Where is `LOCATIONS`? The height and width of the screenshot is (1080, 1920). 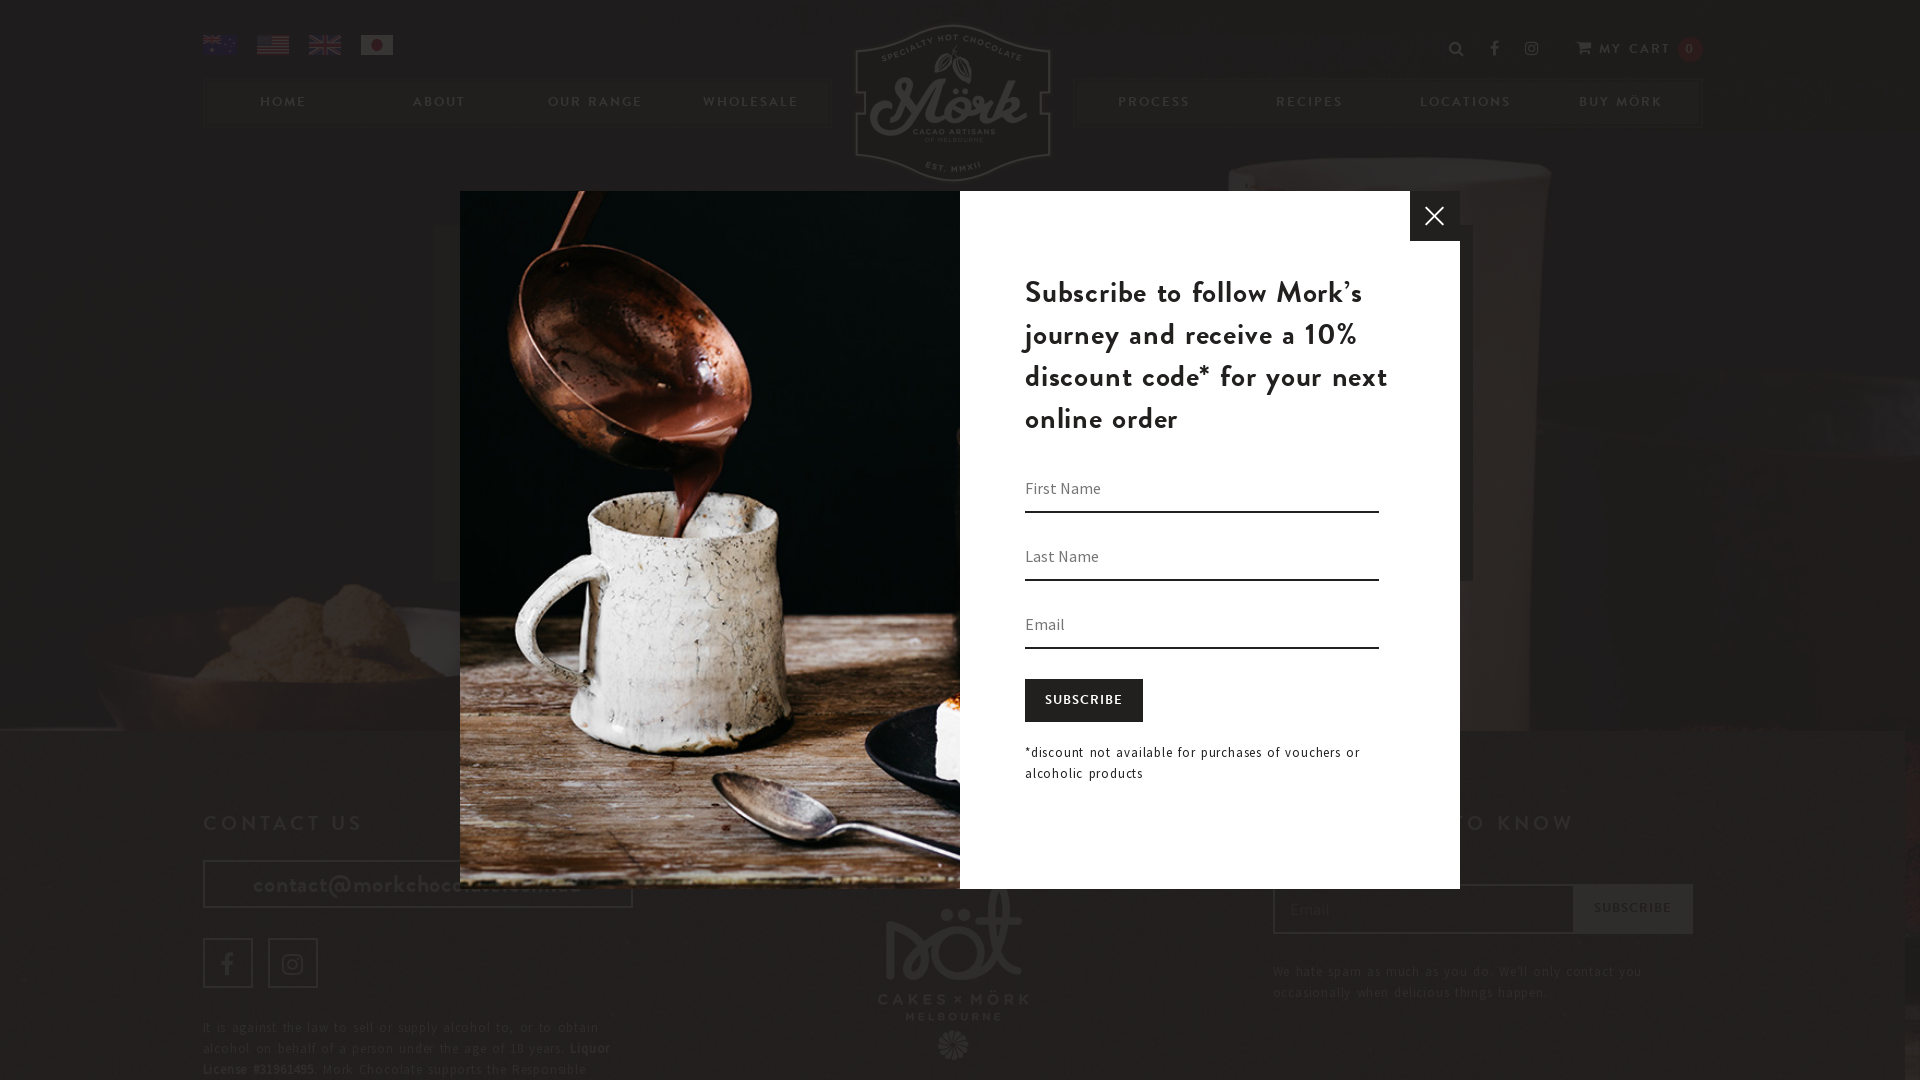
LOCATIONS is located at coordinates (1466, 103).